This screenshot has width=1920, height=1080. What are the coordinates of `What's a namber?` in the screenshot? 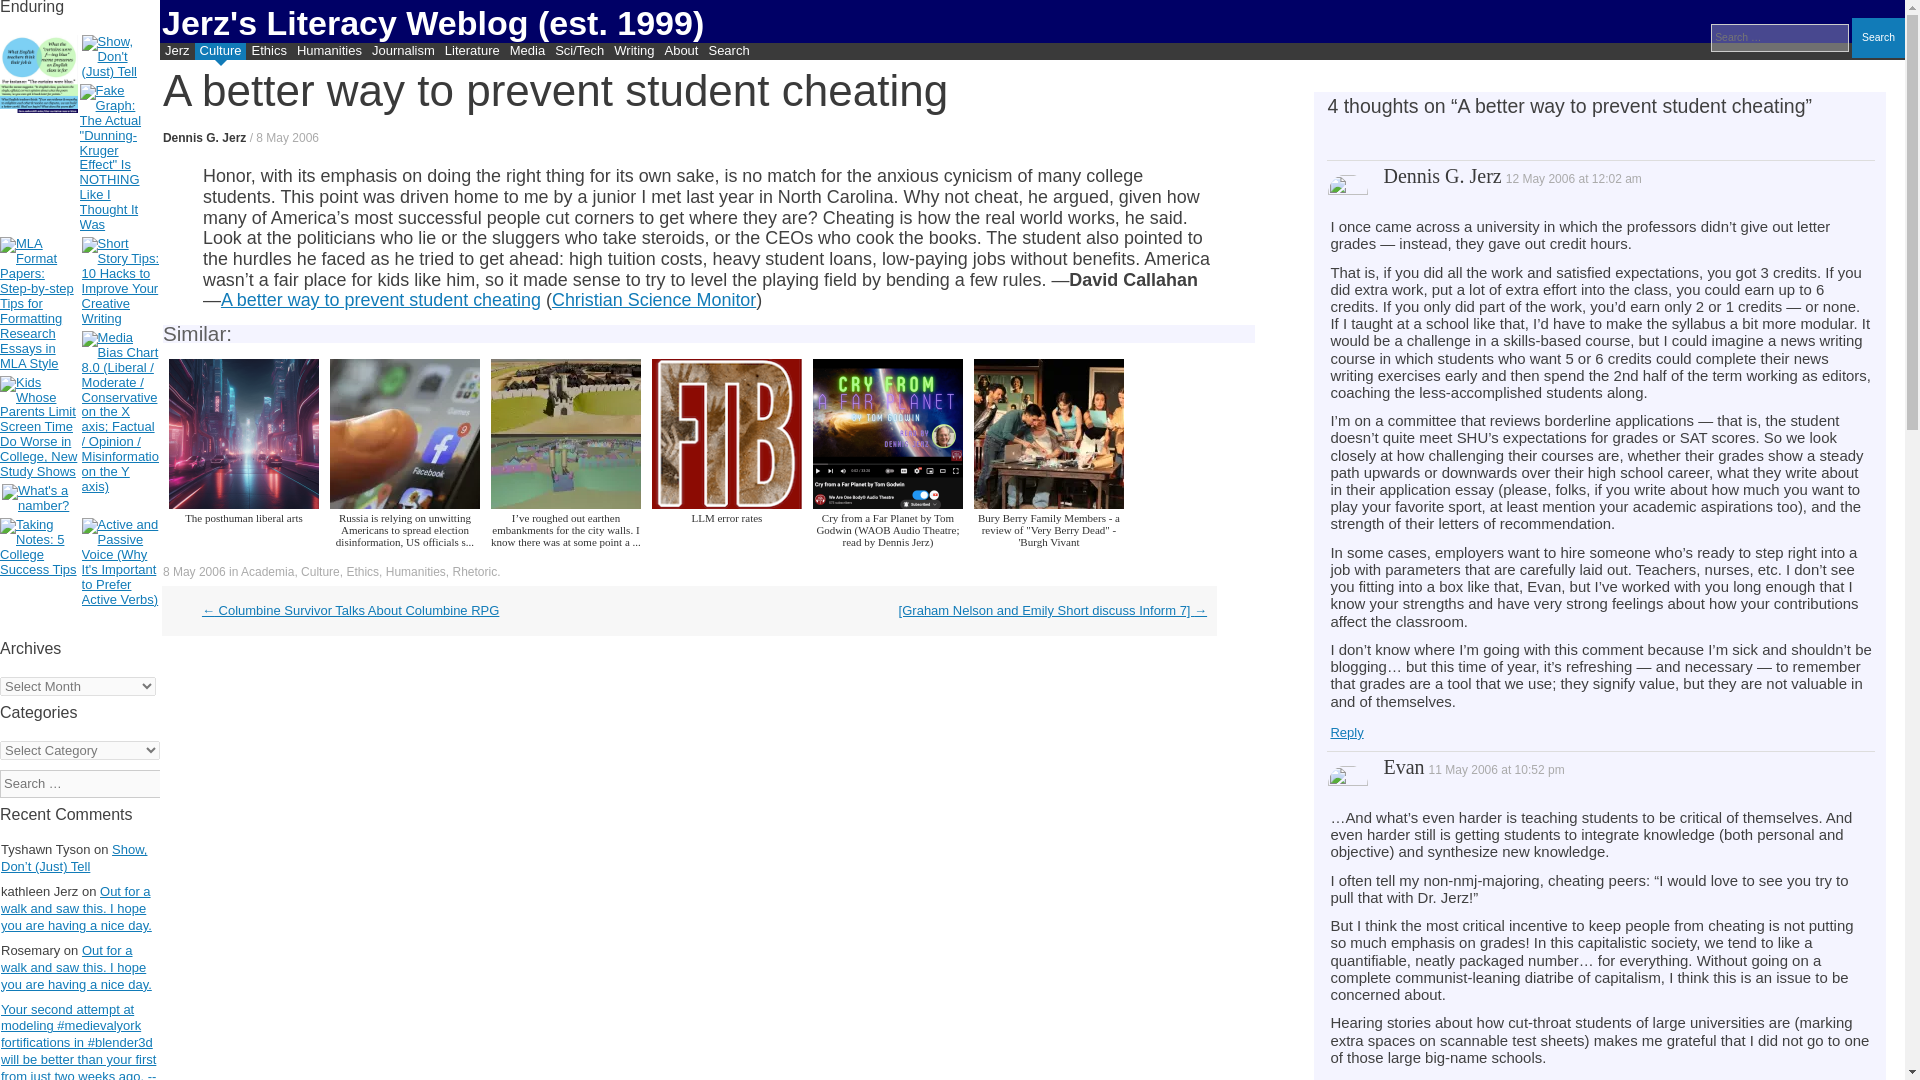 It's located at (40, 498).